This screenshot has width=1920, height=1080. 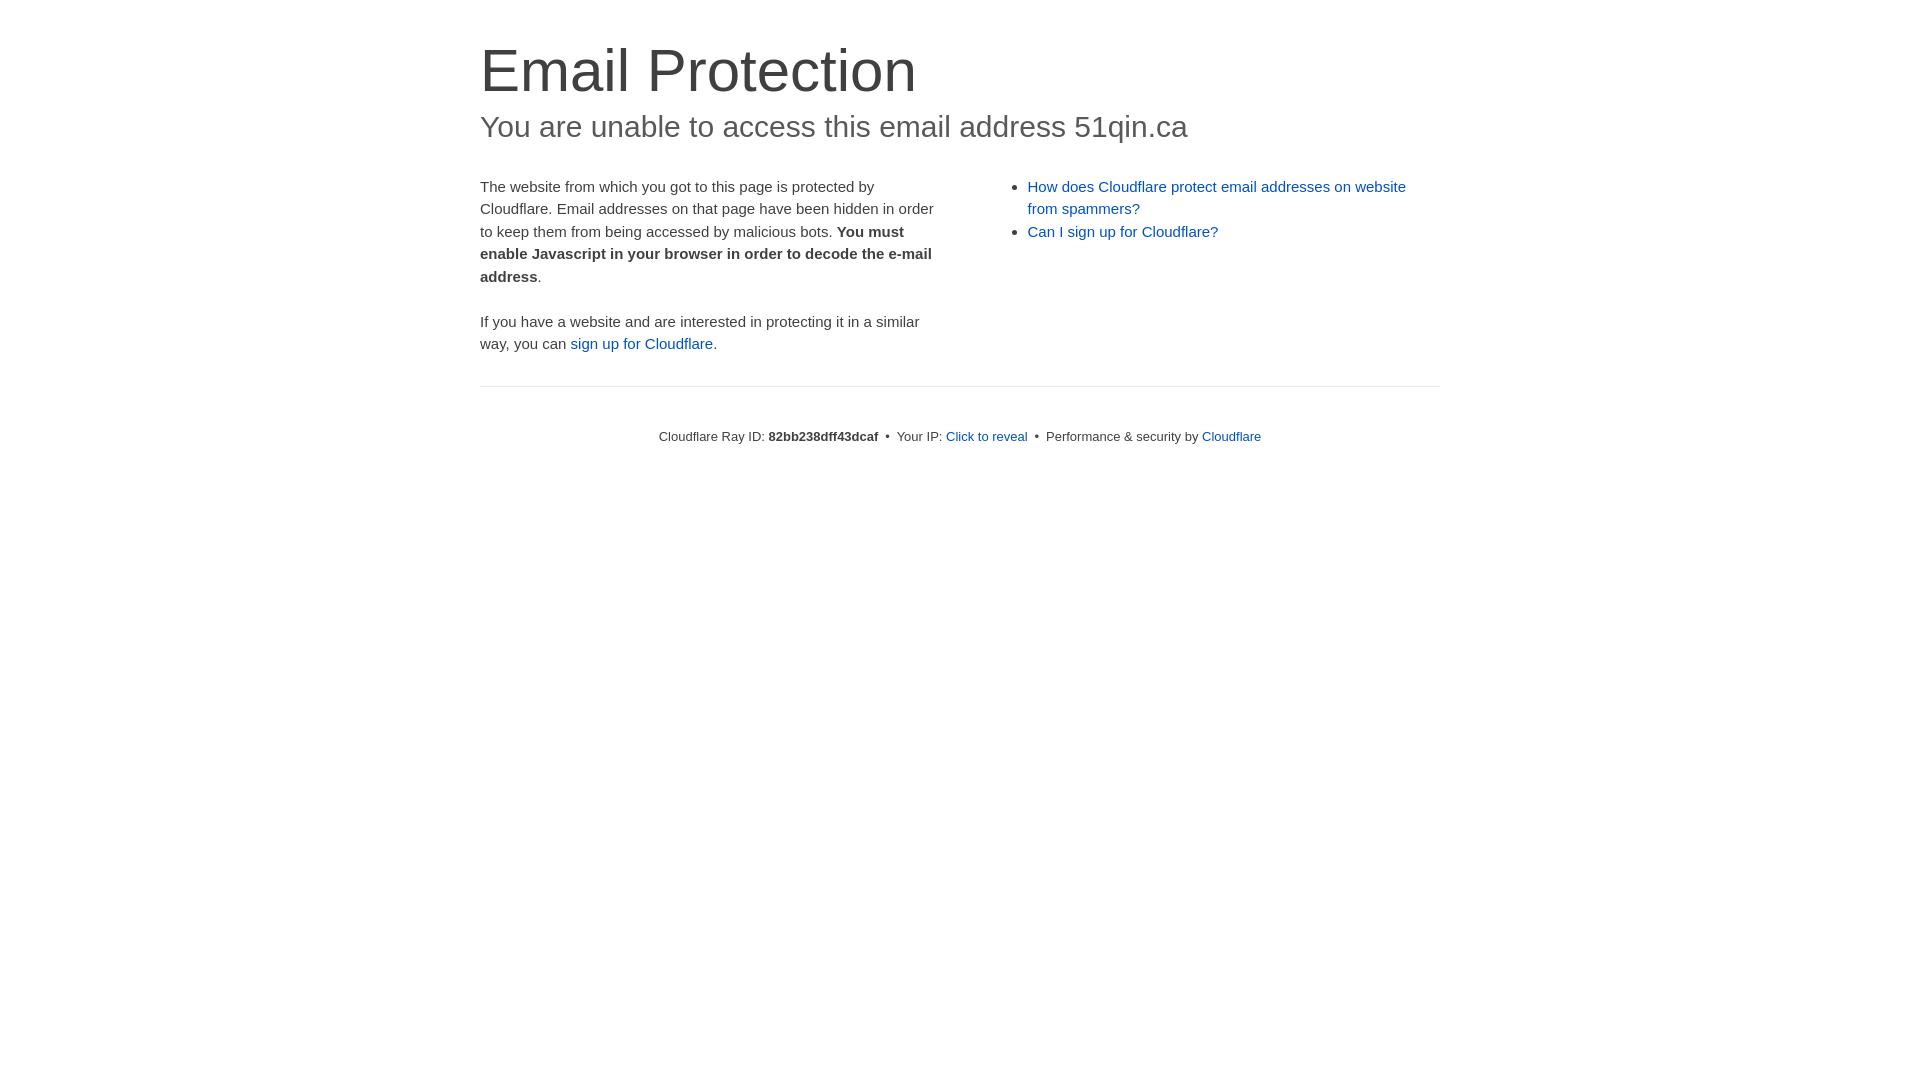 I want to click on Click to reveal, so click(x=987, y=436).